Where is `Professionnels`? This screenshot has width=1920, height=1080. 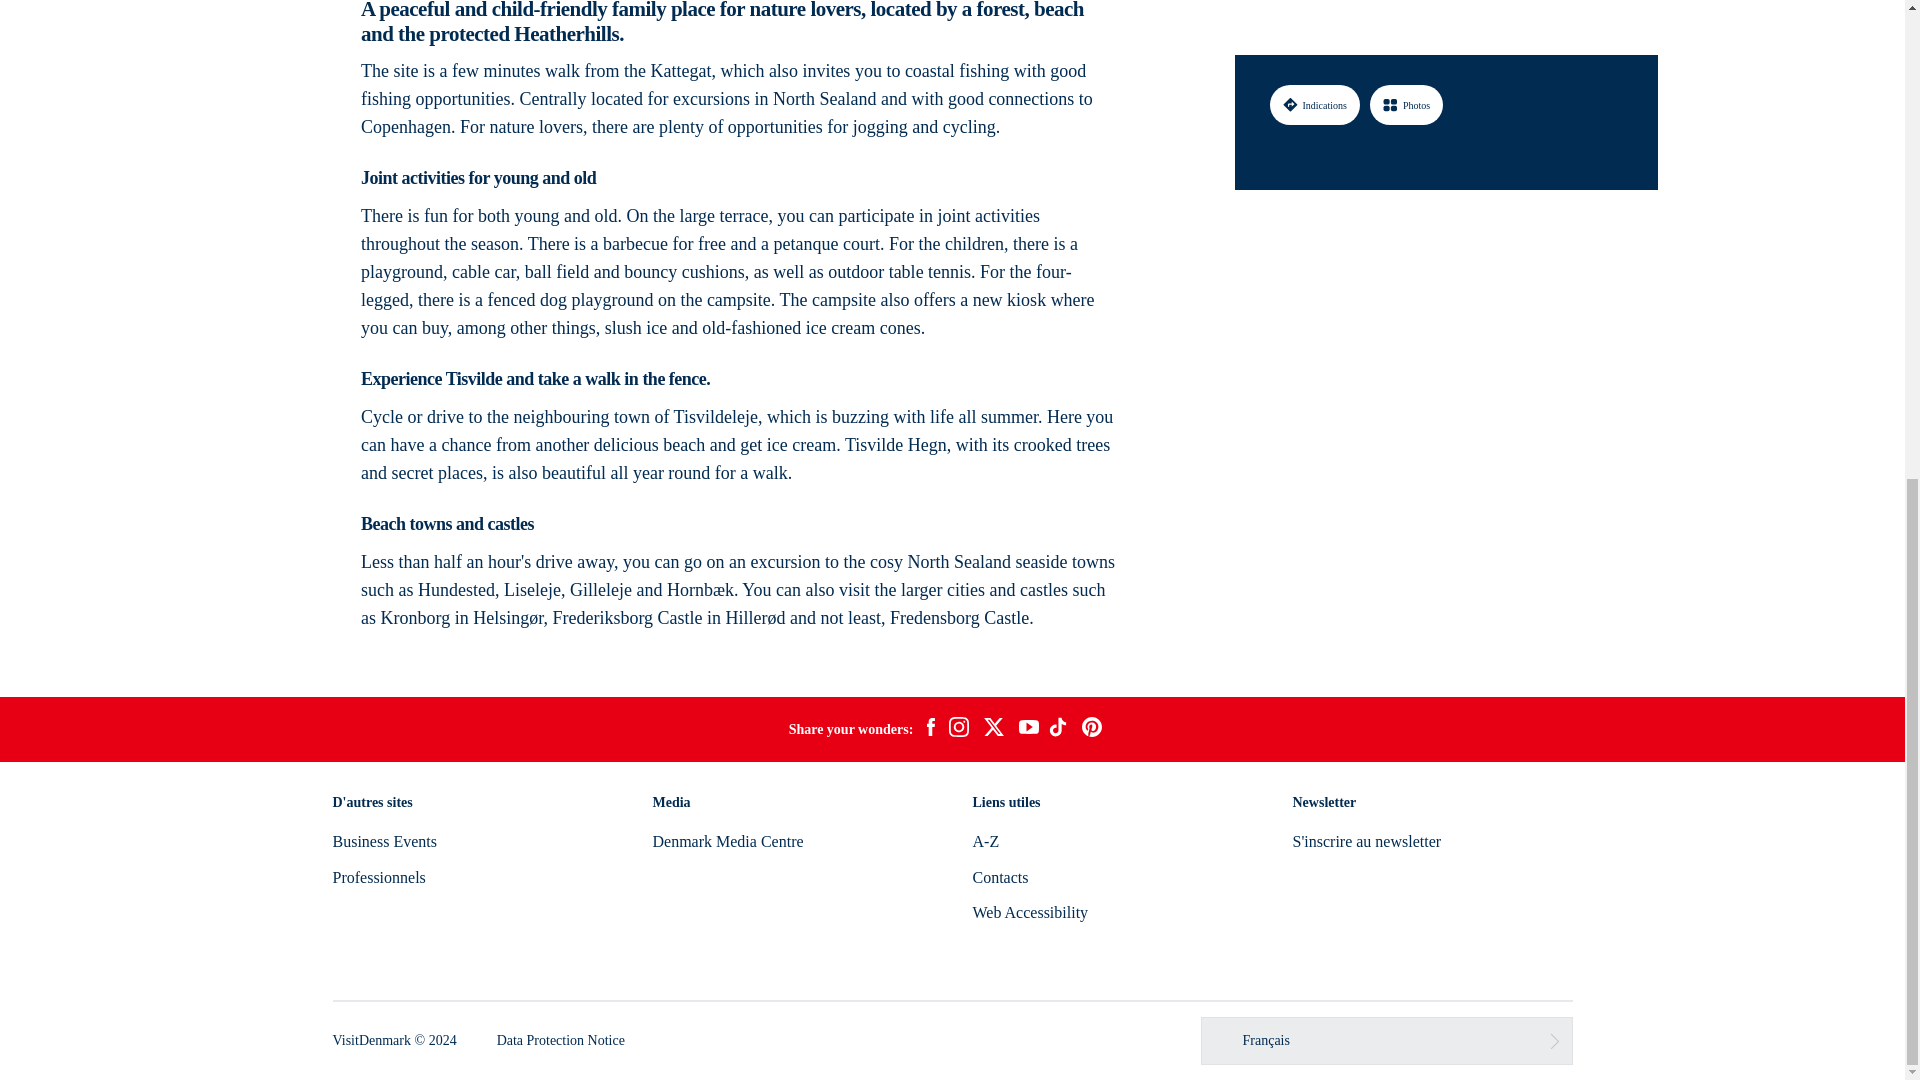 Professionnels is located at coordinates (378, 877).